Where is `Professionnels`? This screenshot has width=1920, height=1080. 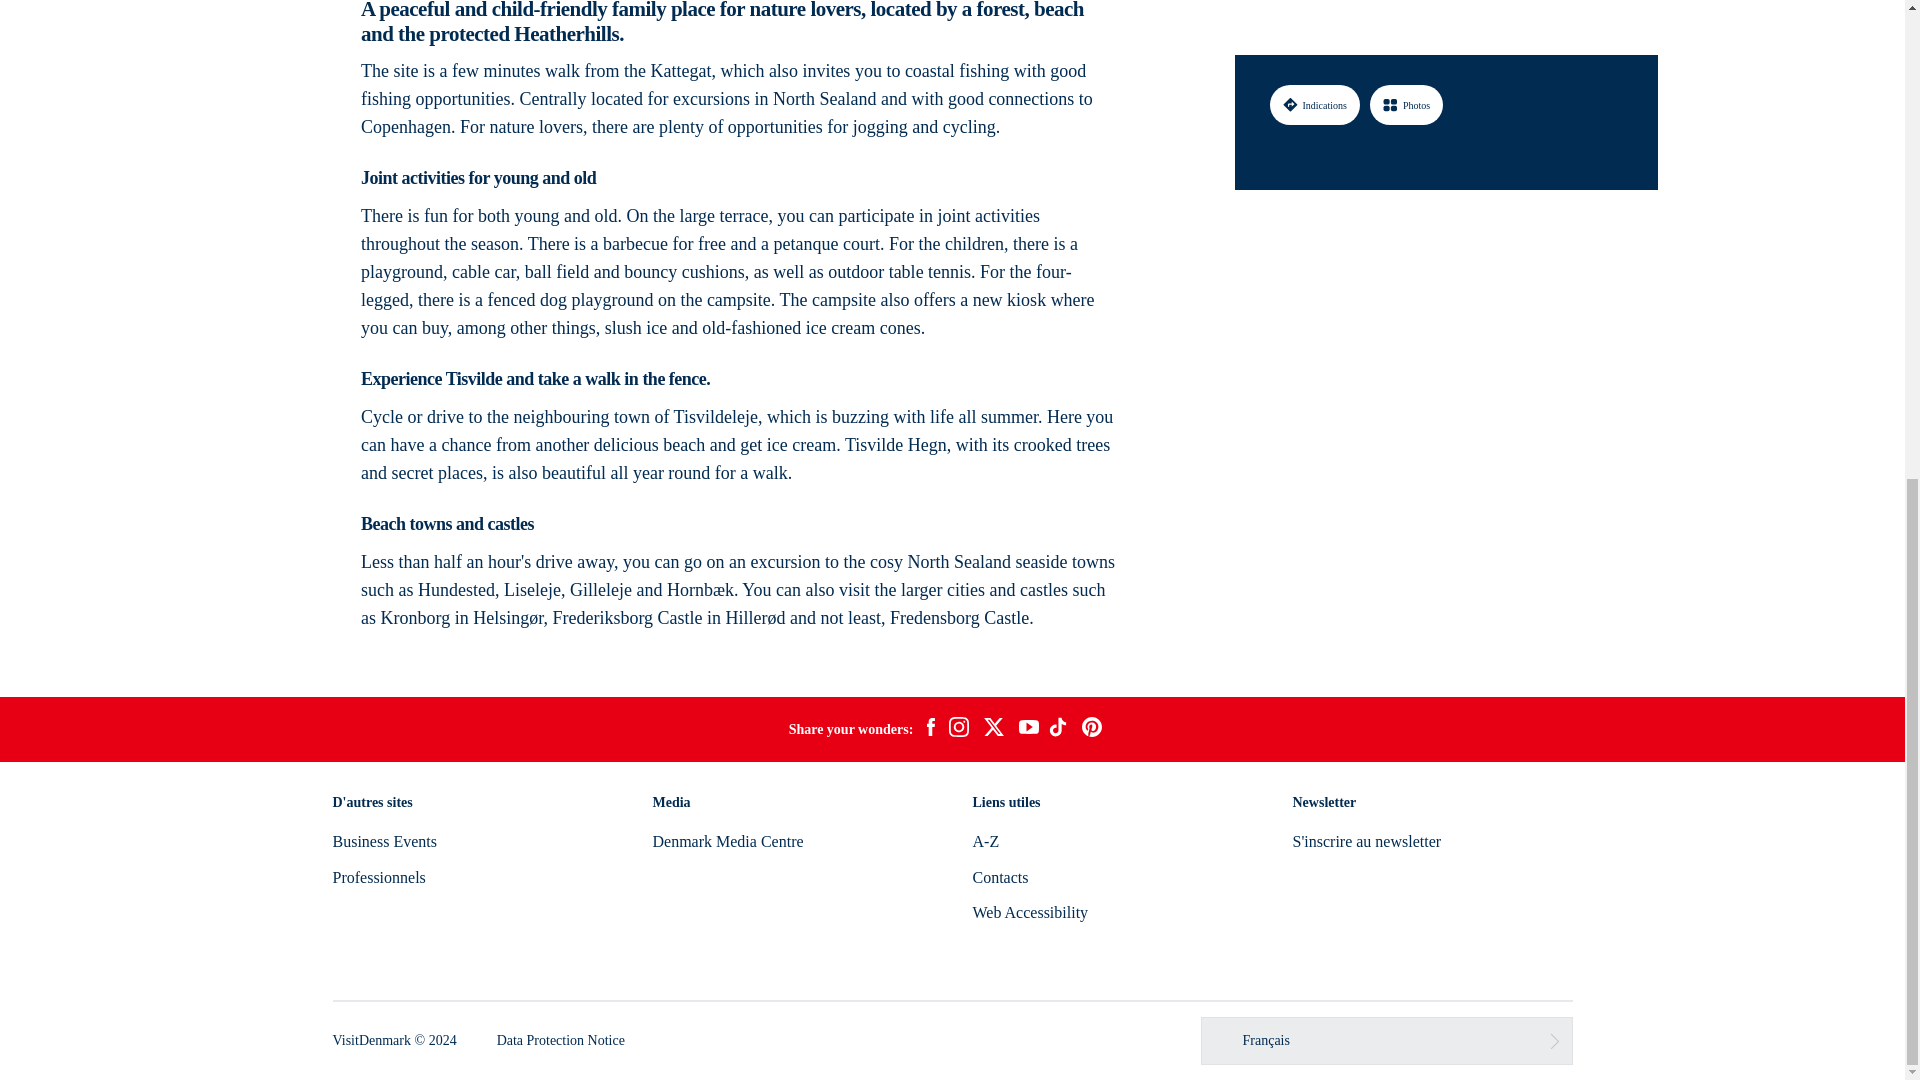 Professionnels is located at coordinates (378, 877).